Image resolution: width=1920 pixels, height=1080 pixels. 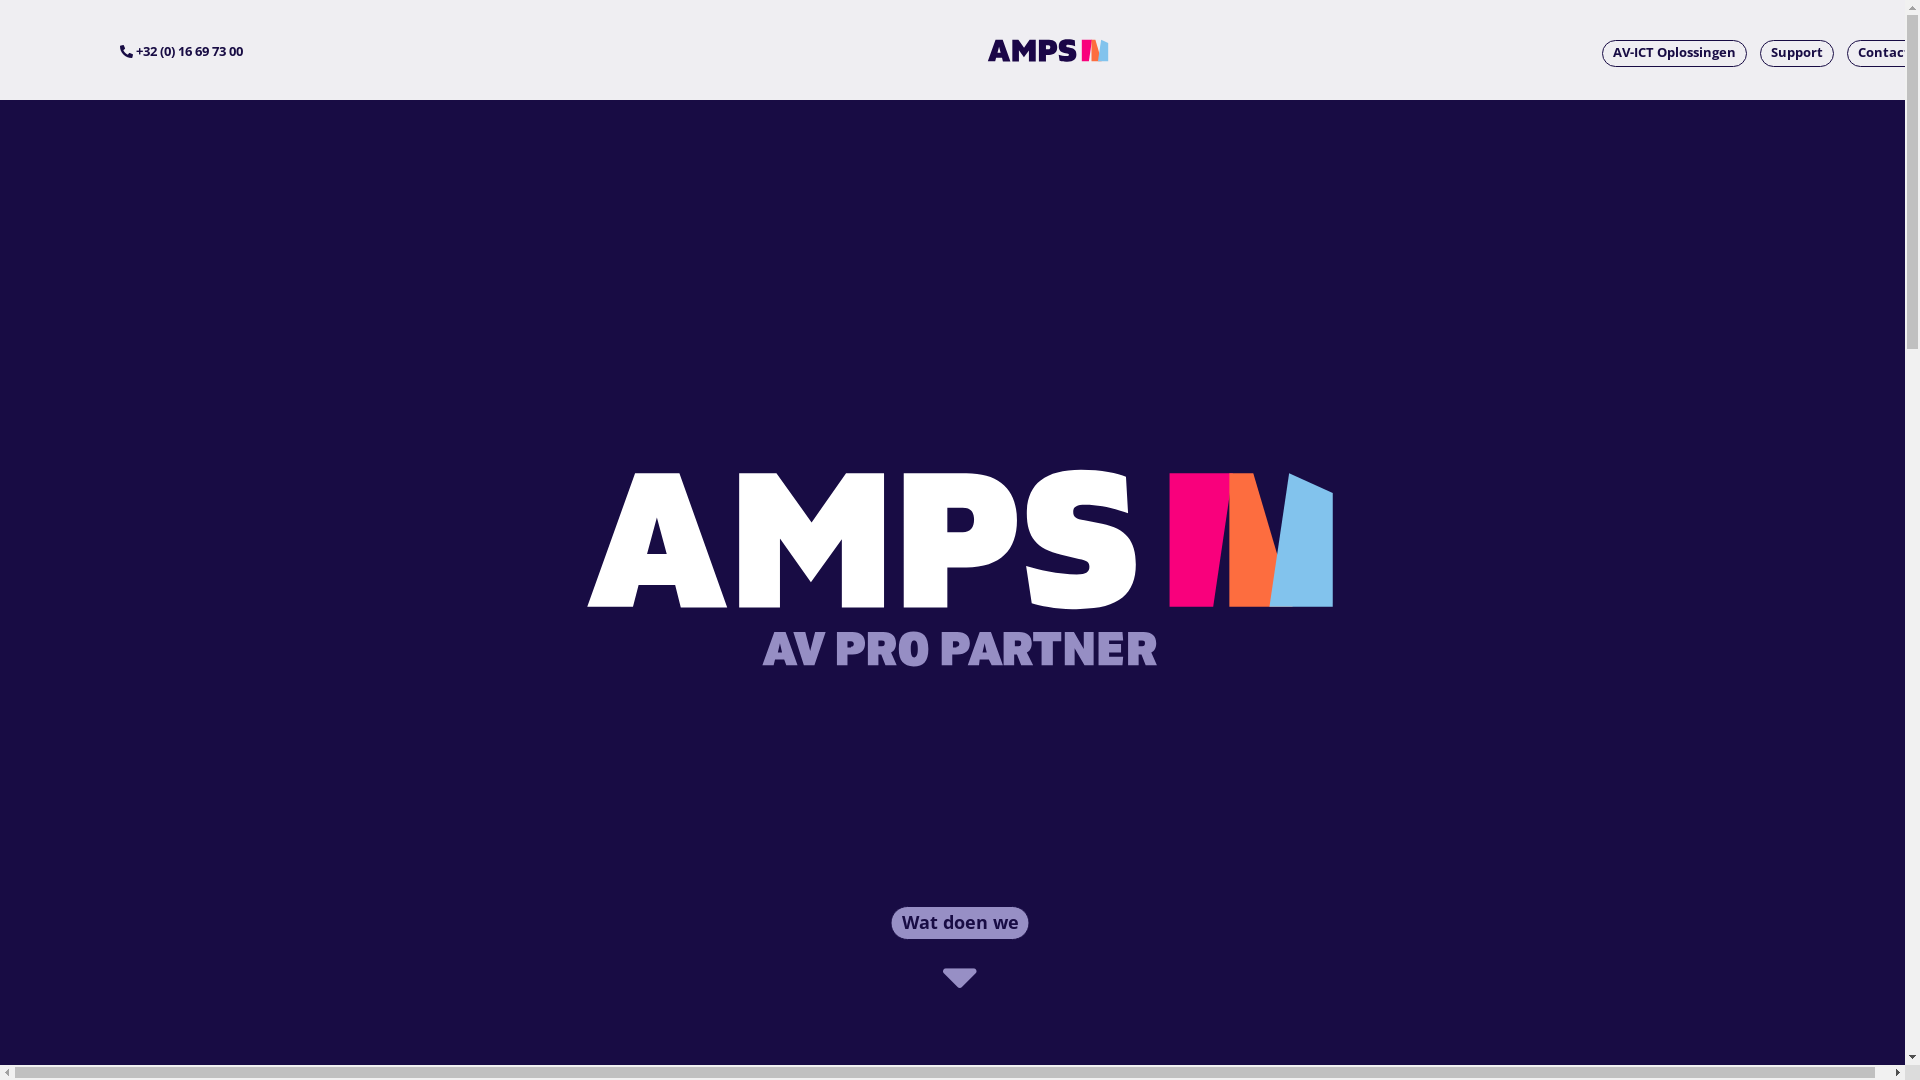 What do you see at coordinates (960, 922) in the screenshot?
I see `Wat doen we` at bounding box center [960, 922].